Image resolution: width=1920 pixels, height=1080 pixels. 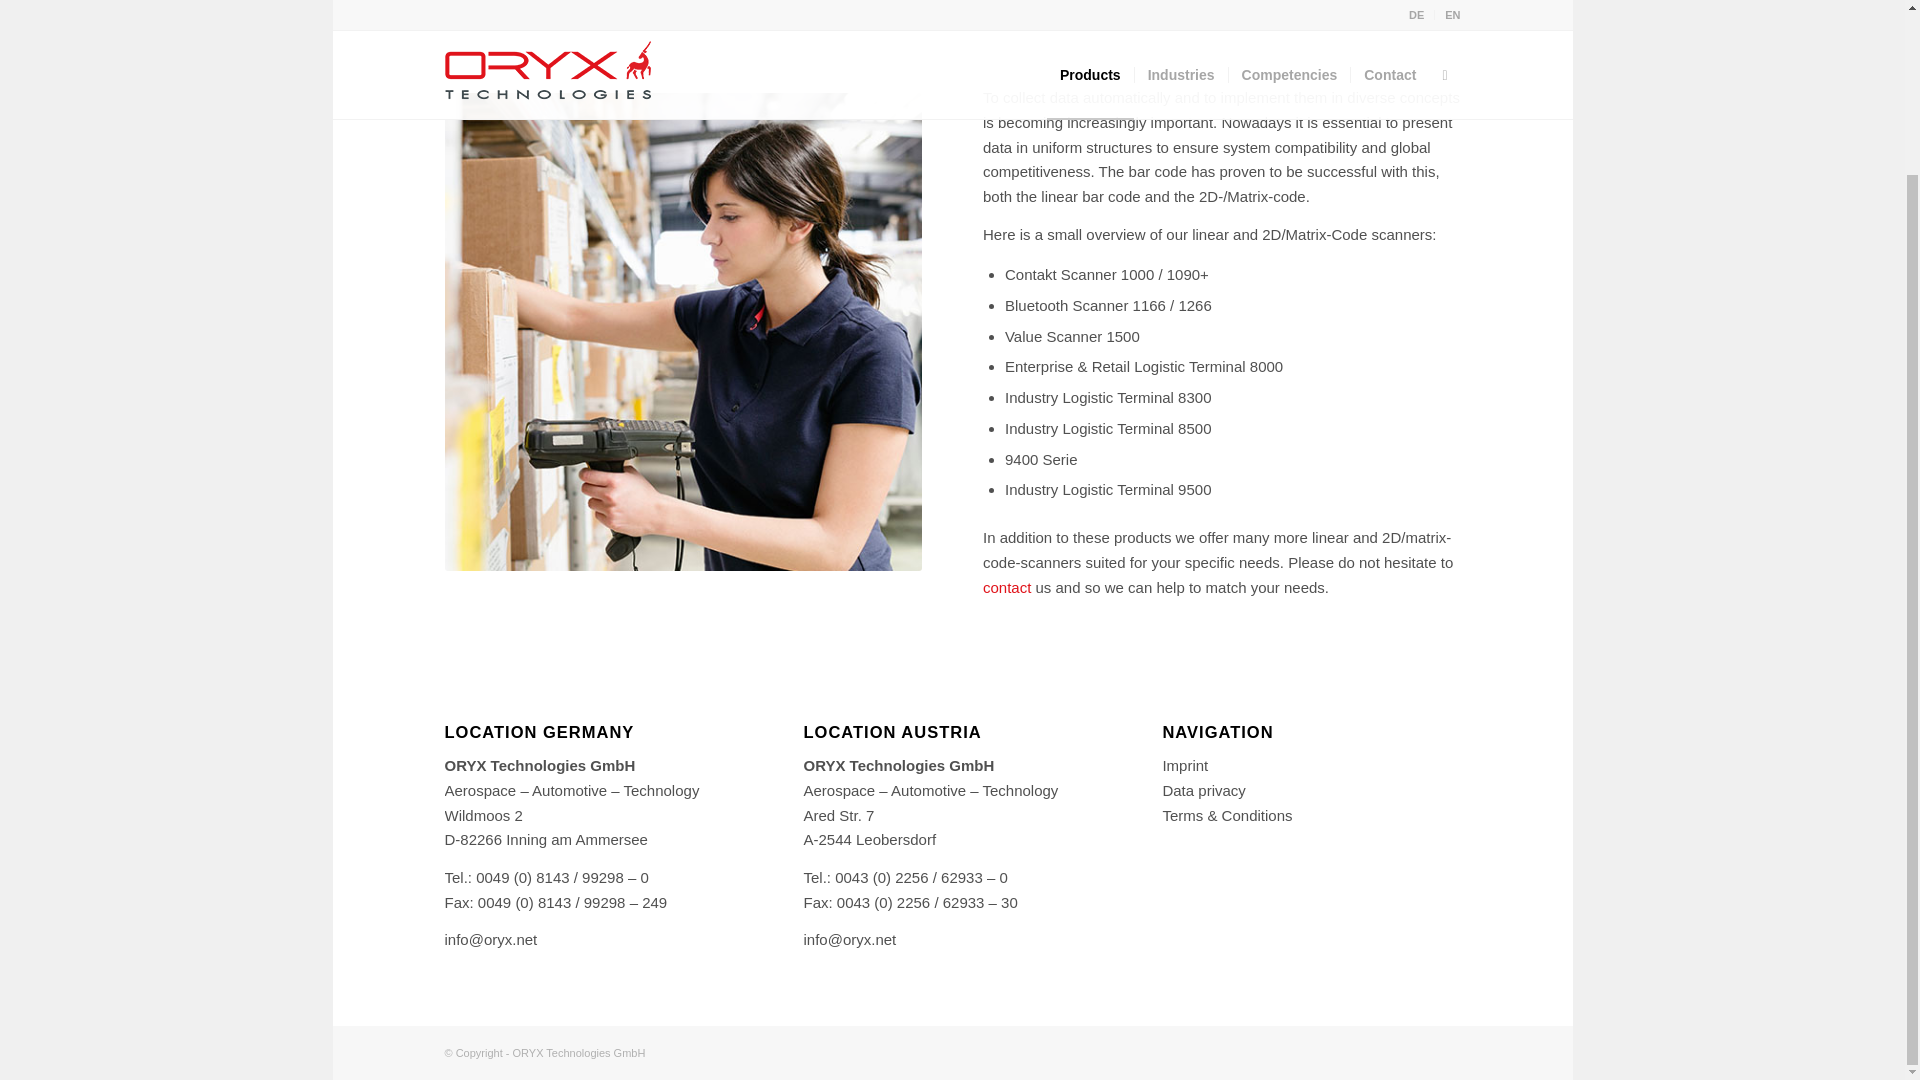 What do you see at coordinates (1184, 766) in the screenshot?
I see `Imprint` at bounding box center [1184, 766].